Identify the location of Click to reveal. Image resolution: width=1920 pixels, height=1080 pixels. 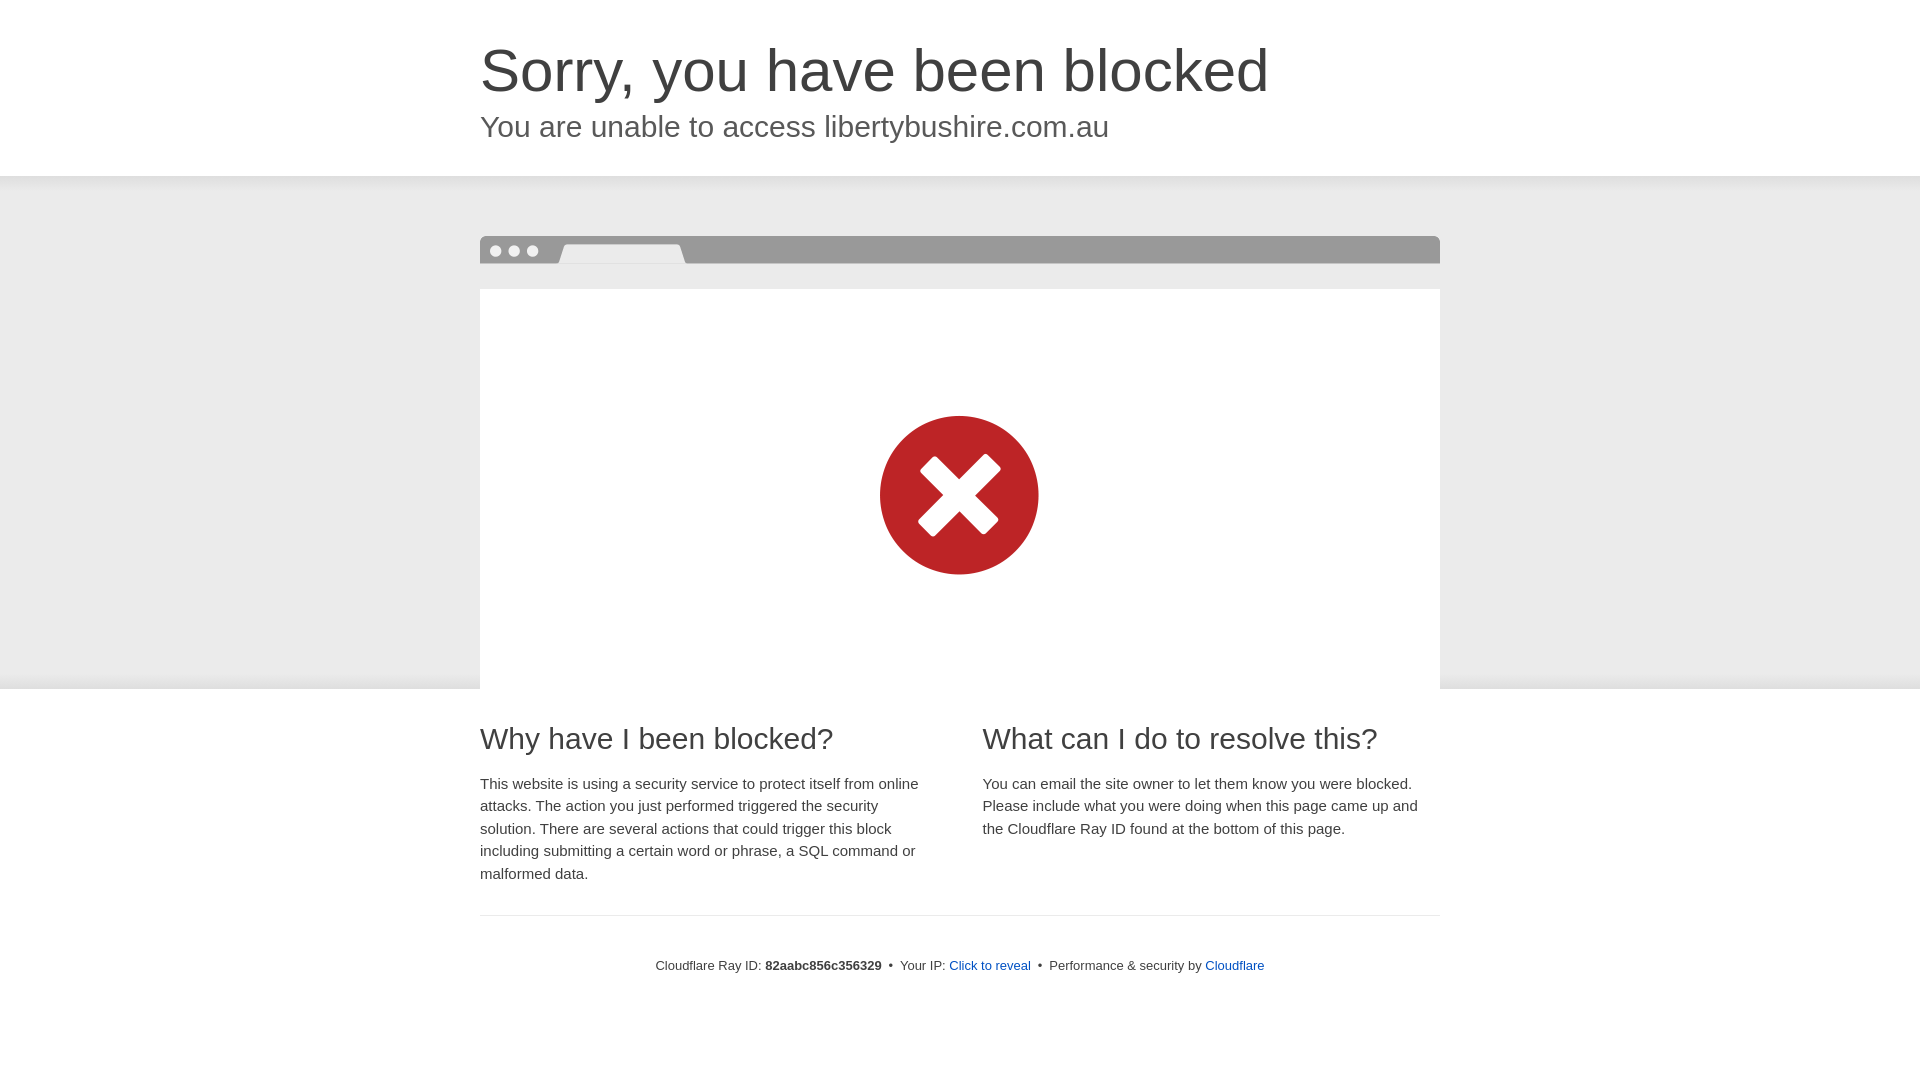
(990, 966).